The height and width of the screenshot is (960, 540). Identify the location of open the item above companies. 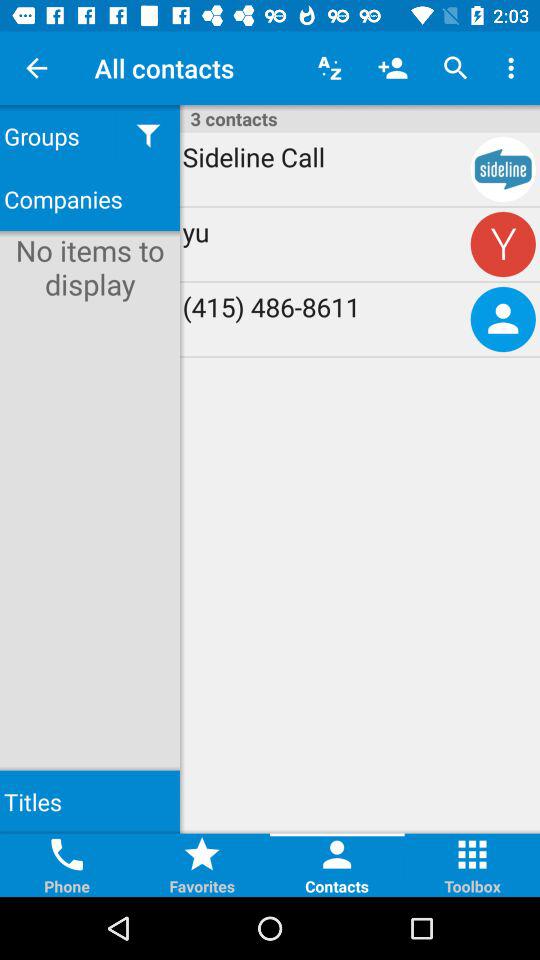
(148, 136).